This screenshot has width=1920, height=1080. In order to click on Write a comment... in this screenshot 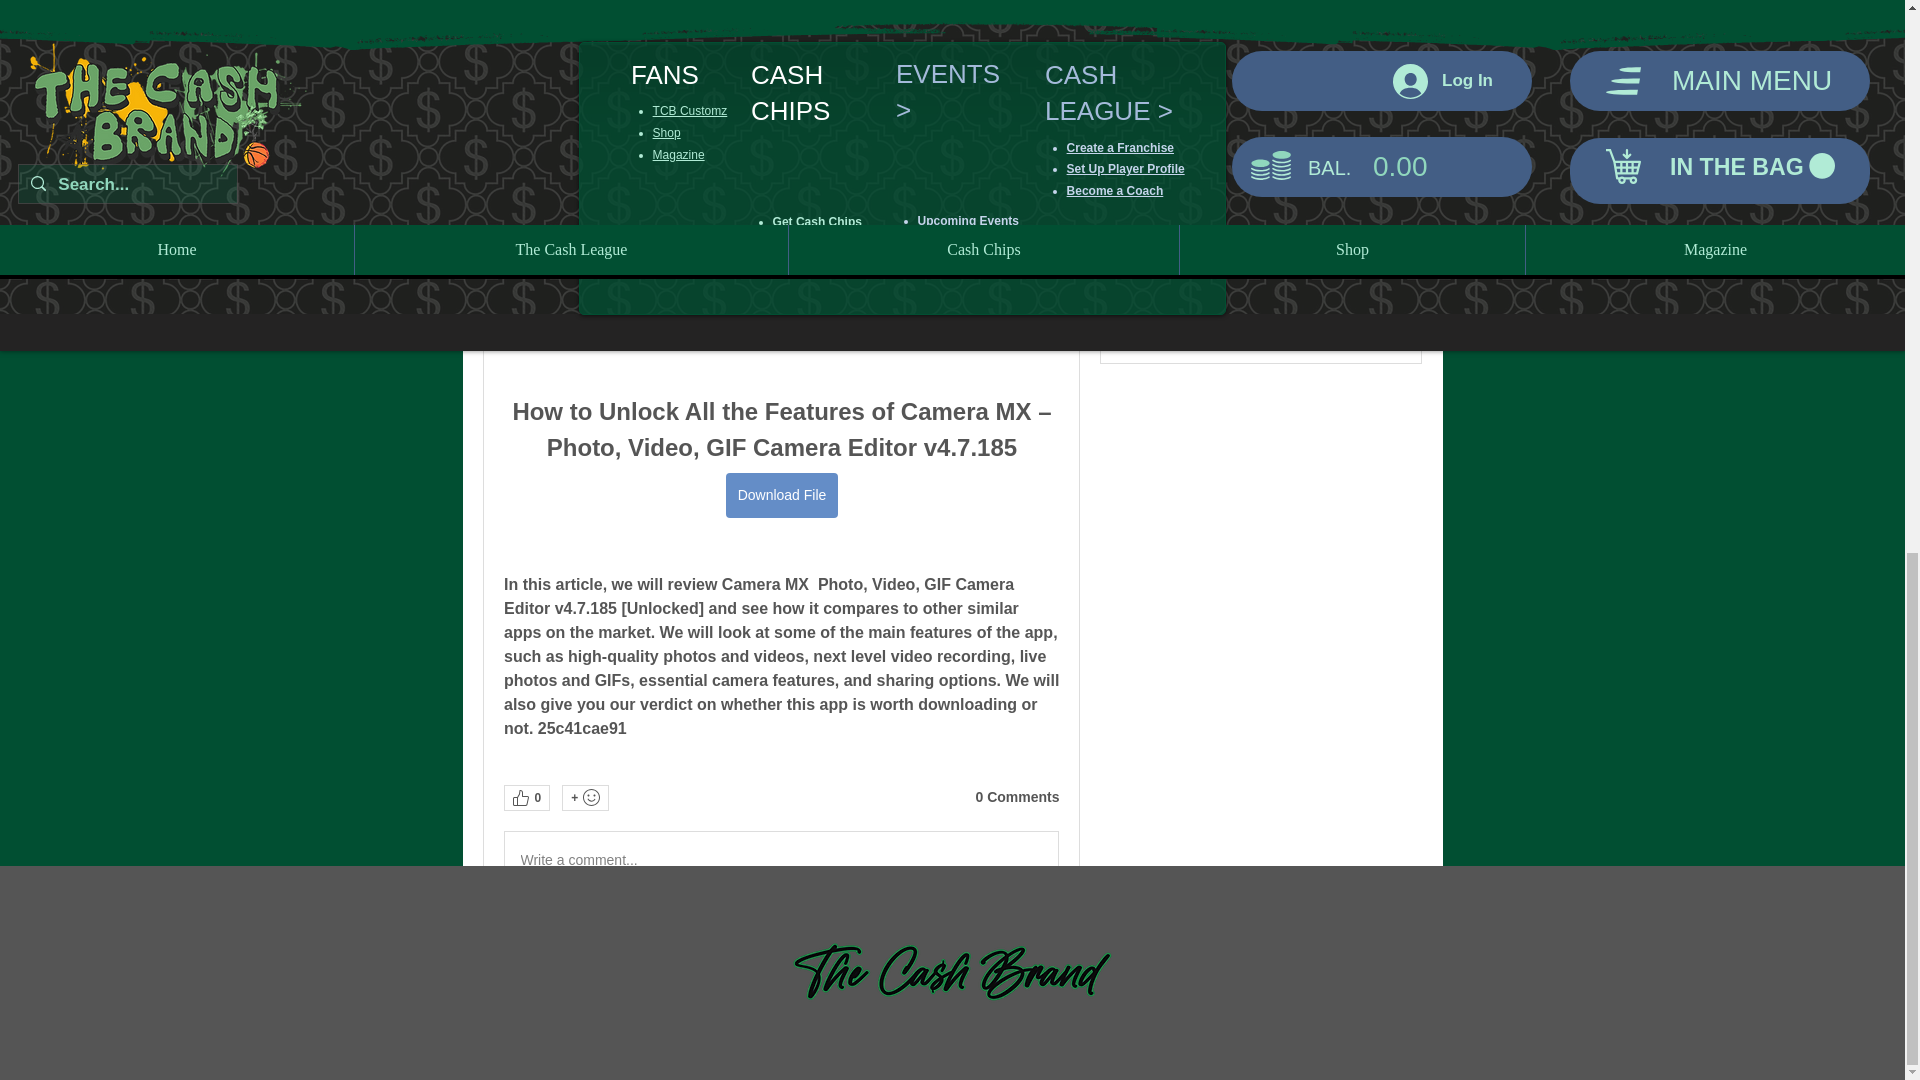, I will do `click(780, 859)`.